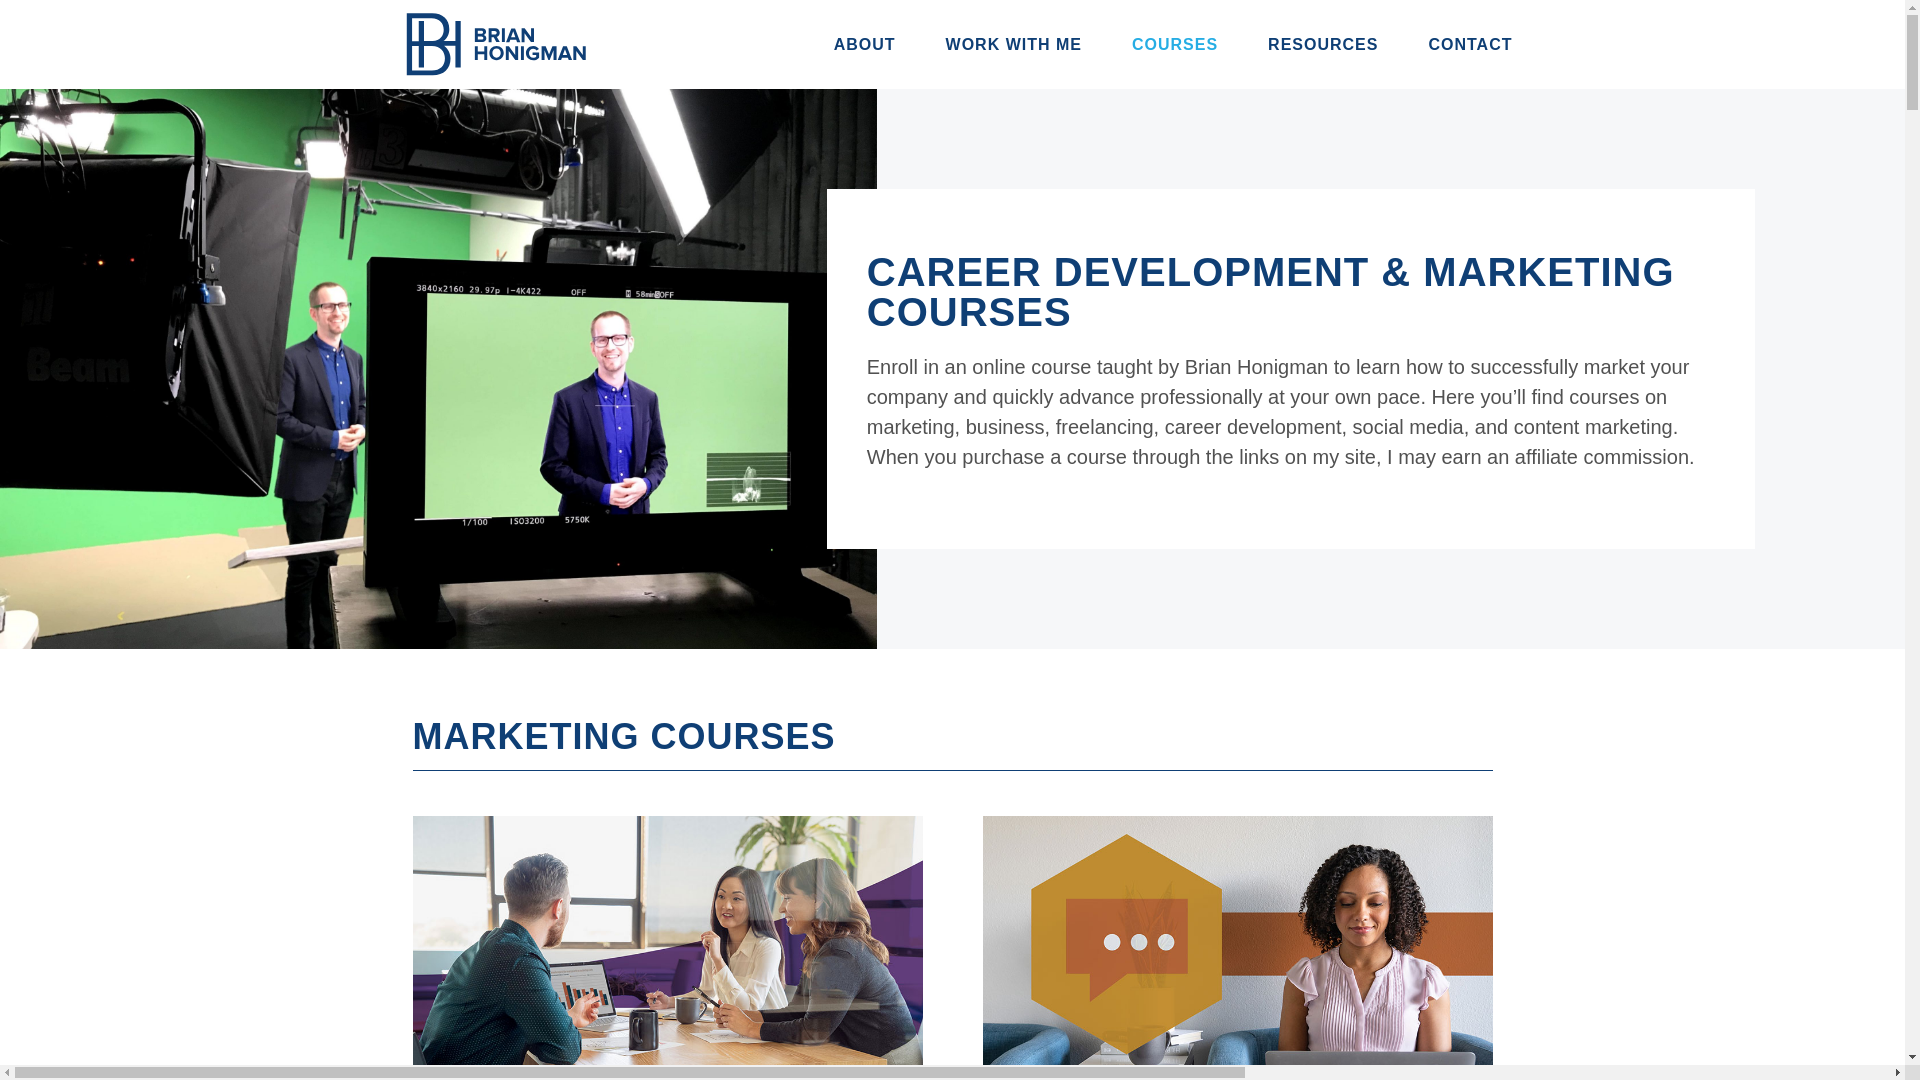 The image size is (1920, 1080). Describe the element at coordinates (1174, 44) in the screenshot. I see `COURSES` at that location.